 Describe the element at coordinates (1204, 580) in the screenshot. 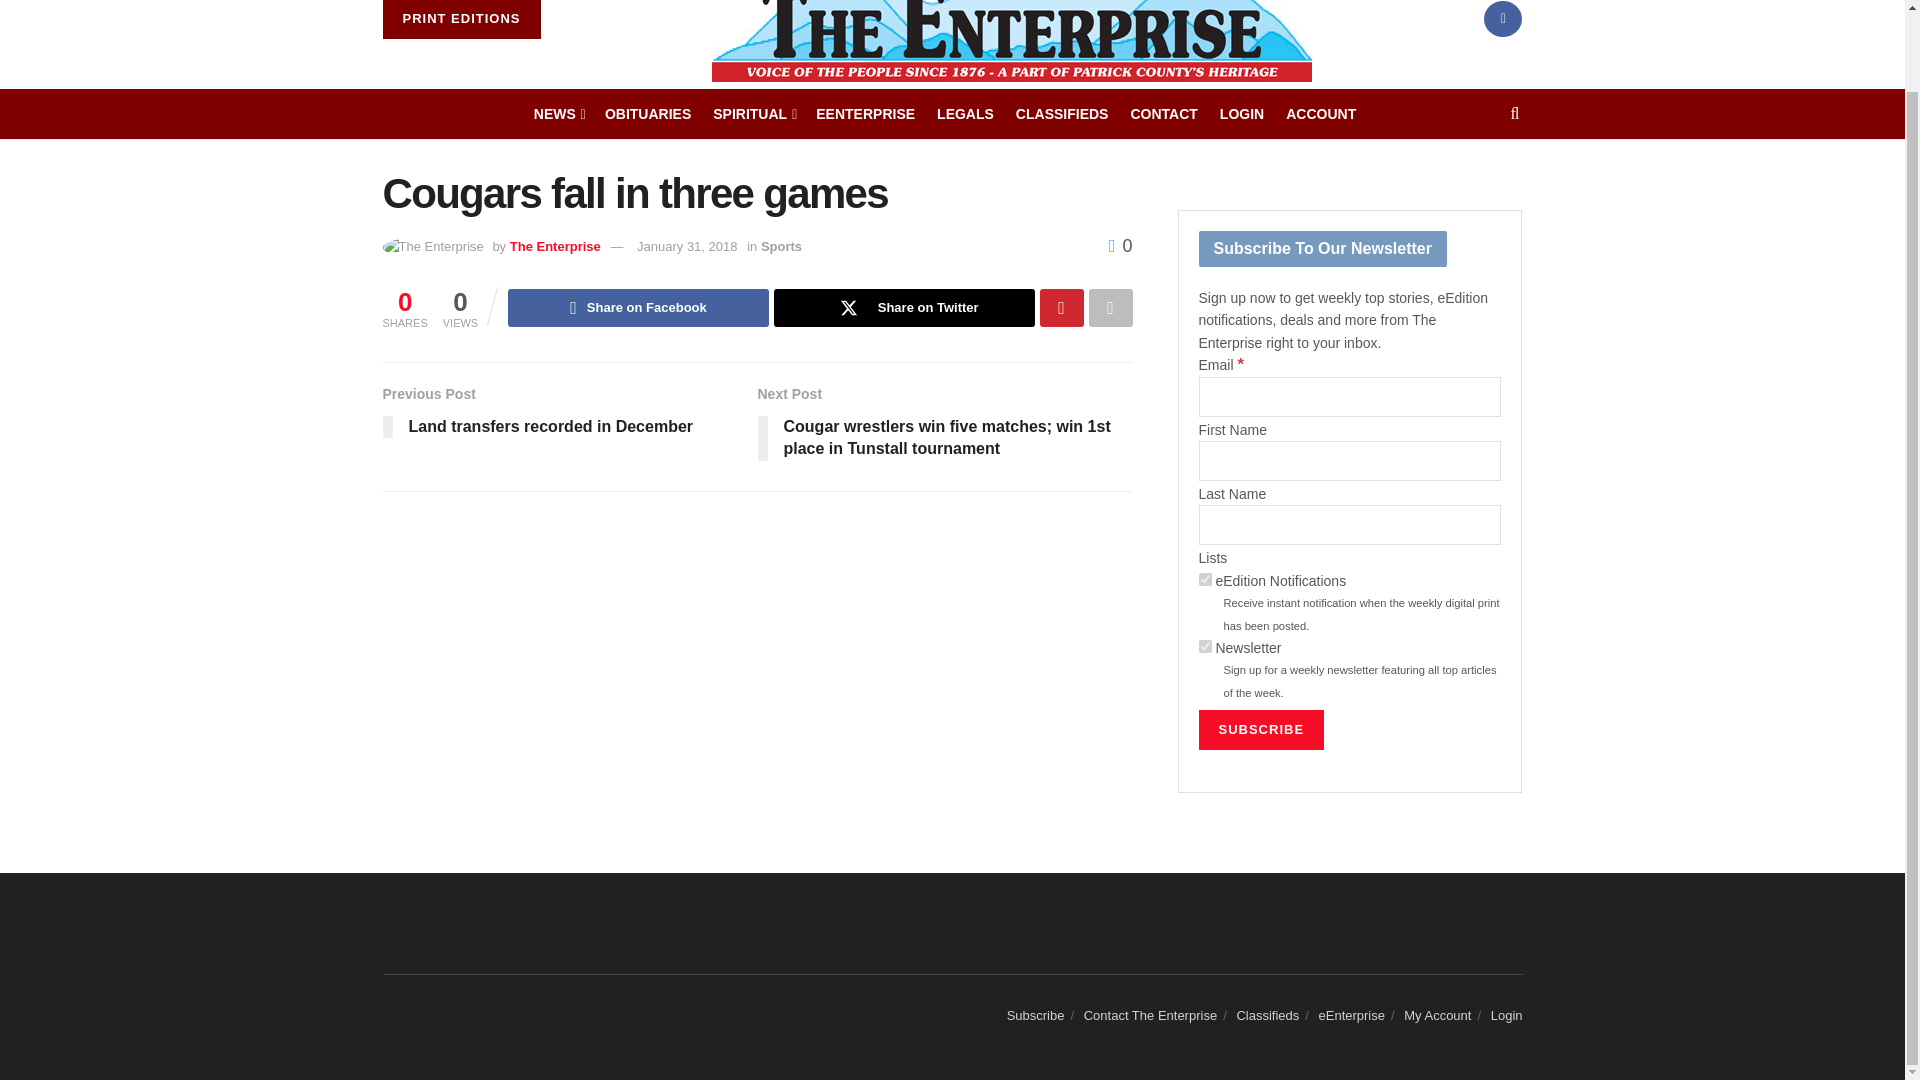

I see `2` at that location.